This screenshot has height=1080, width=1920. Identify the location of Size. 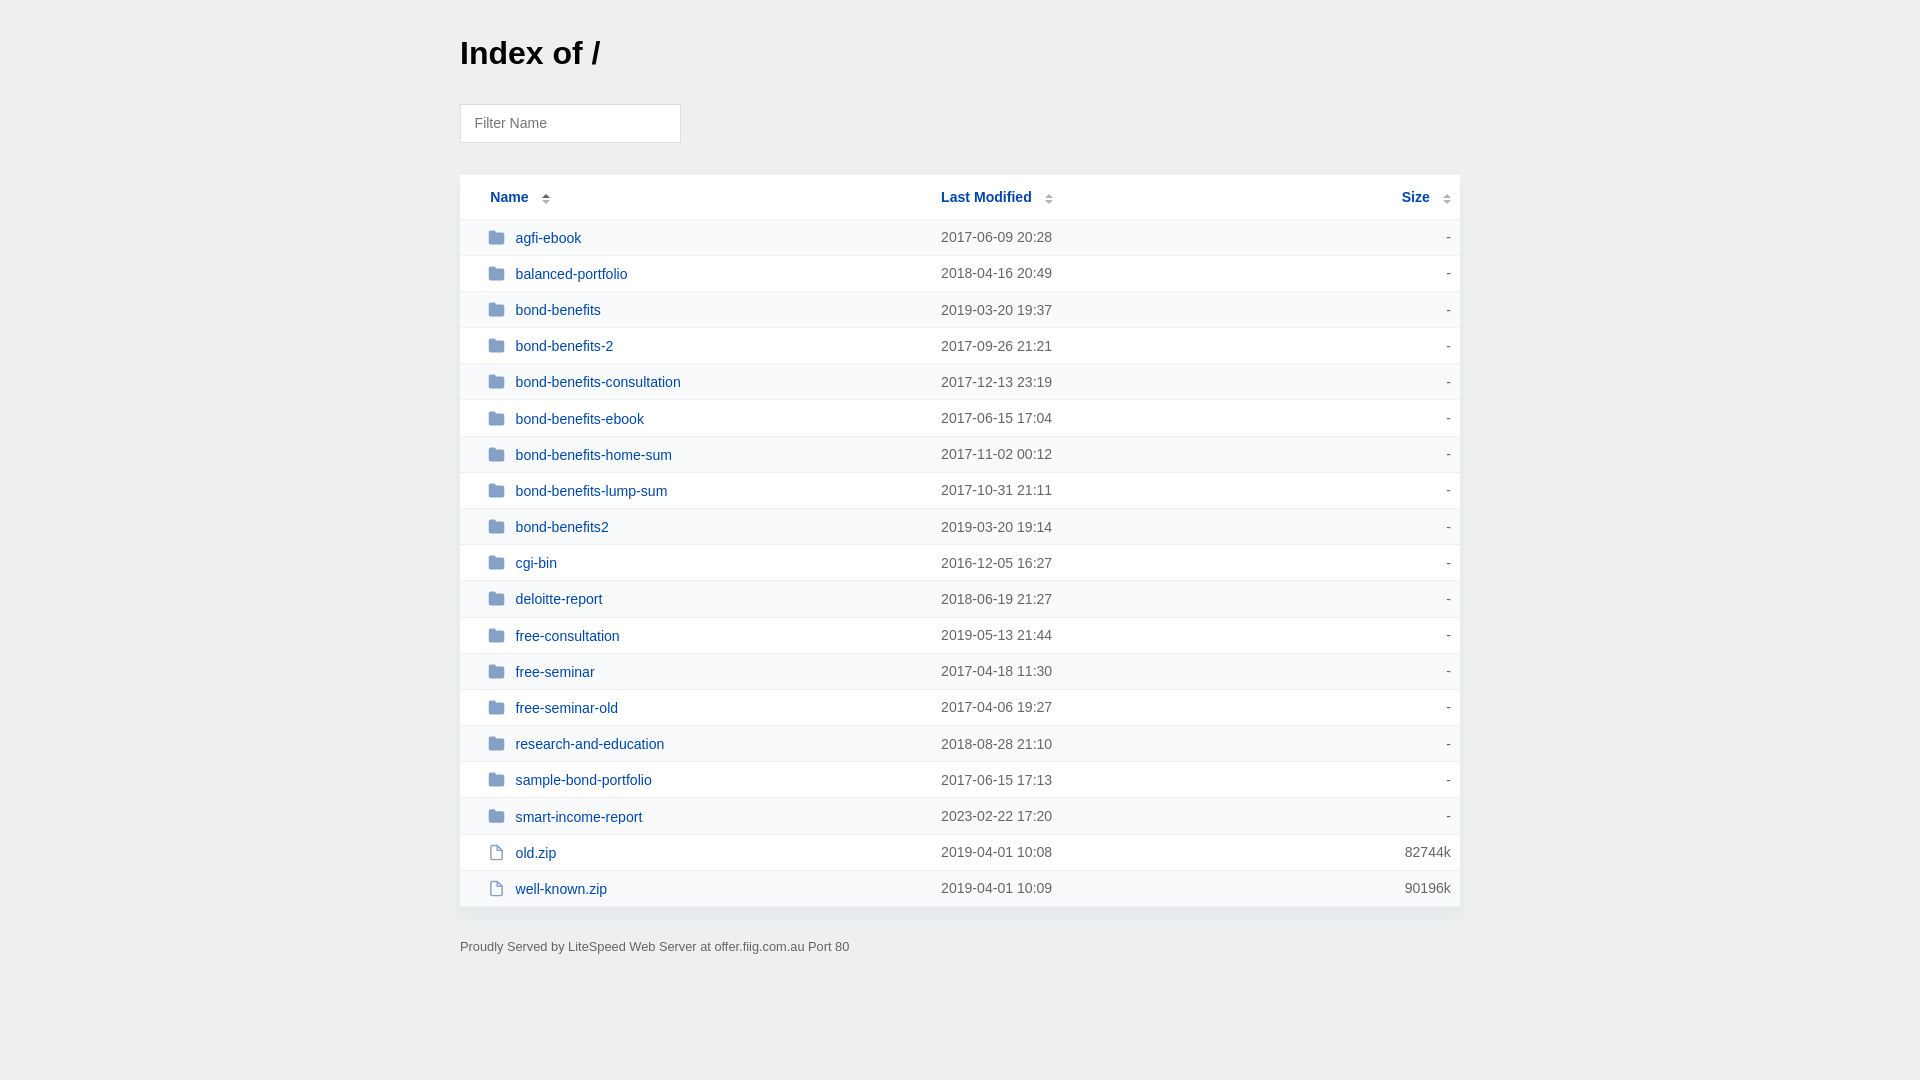
(1426, 197).